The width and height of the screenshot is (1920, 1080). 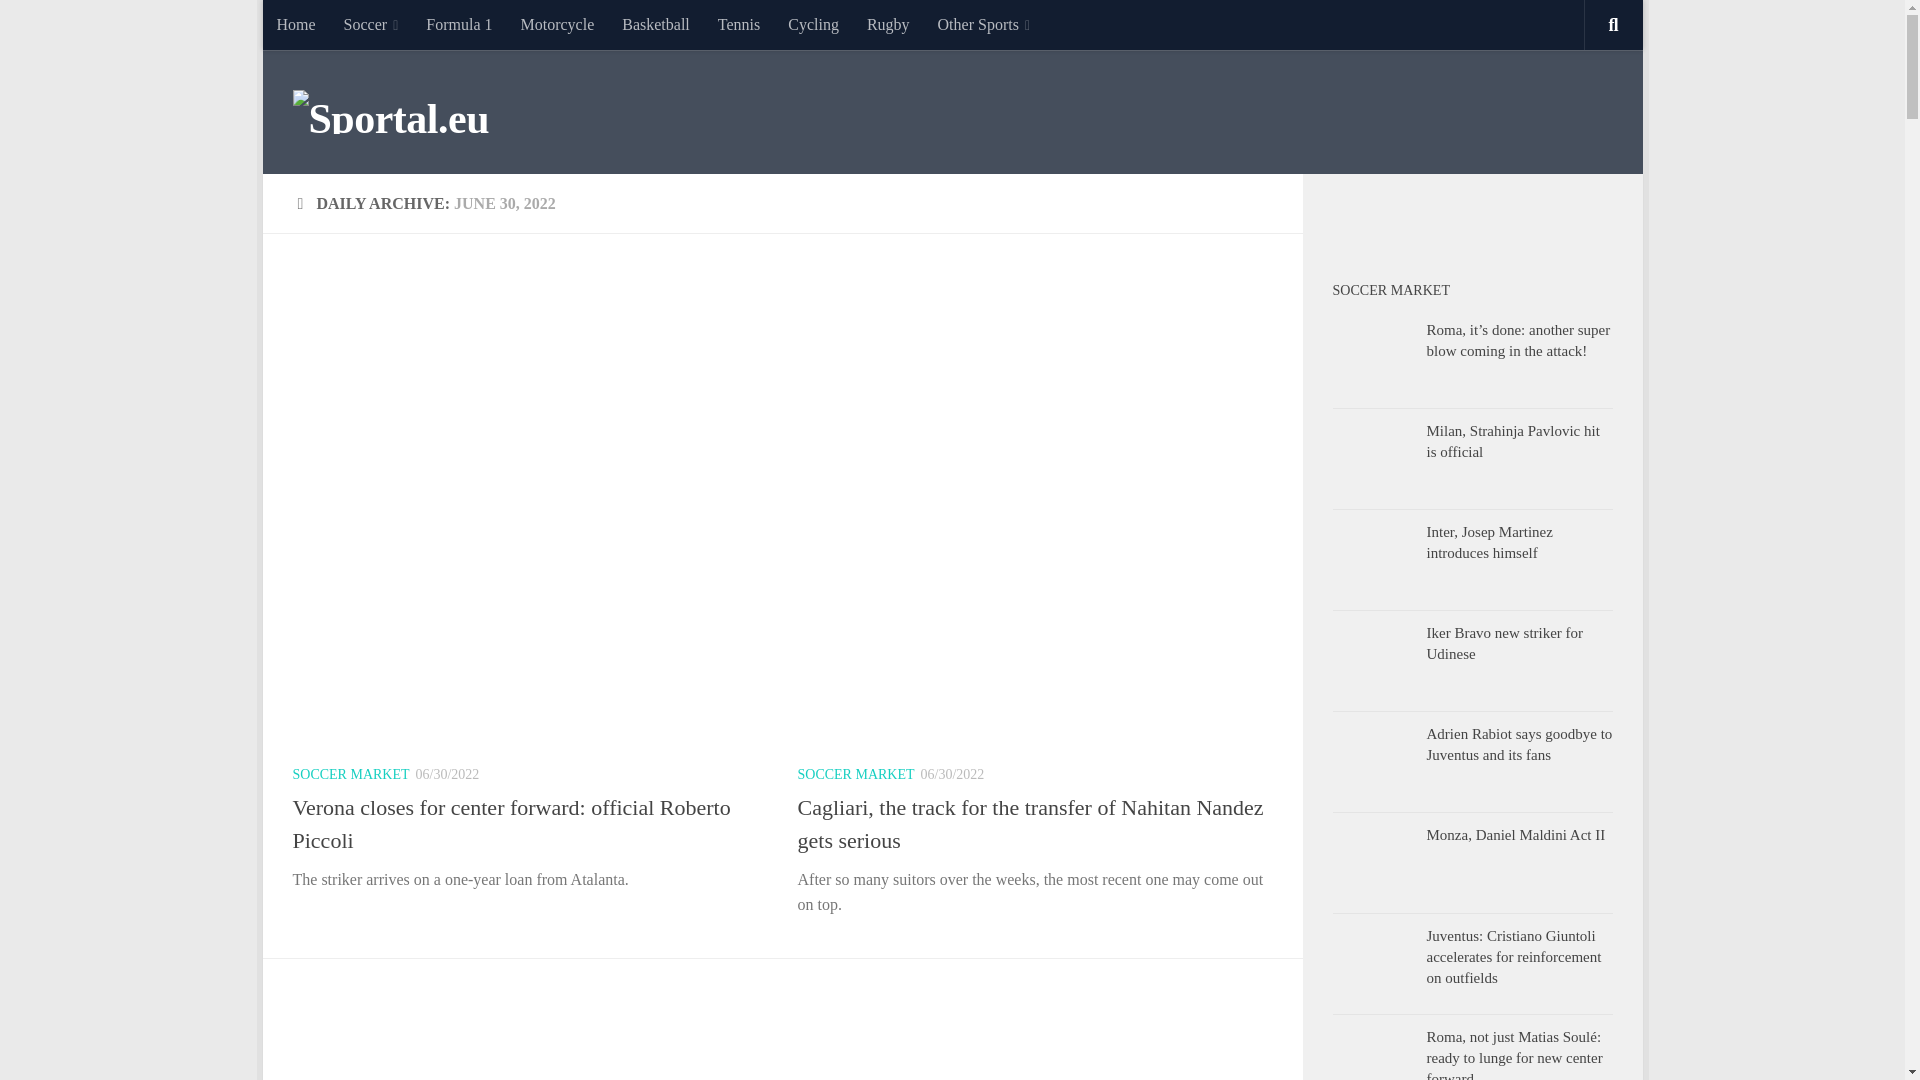 I want to click on Tennis, so click(x=738, y=24).